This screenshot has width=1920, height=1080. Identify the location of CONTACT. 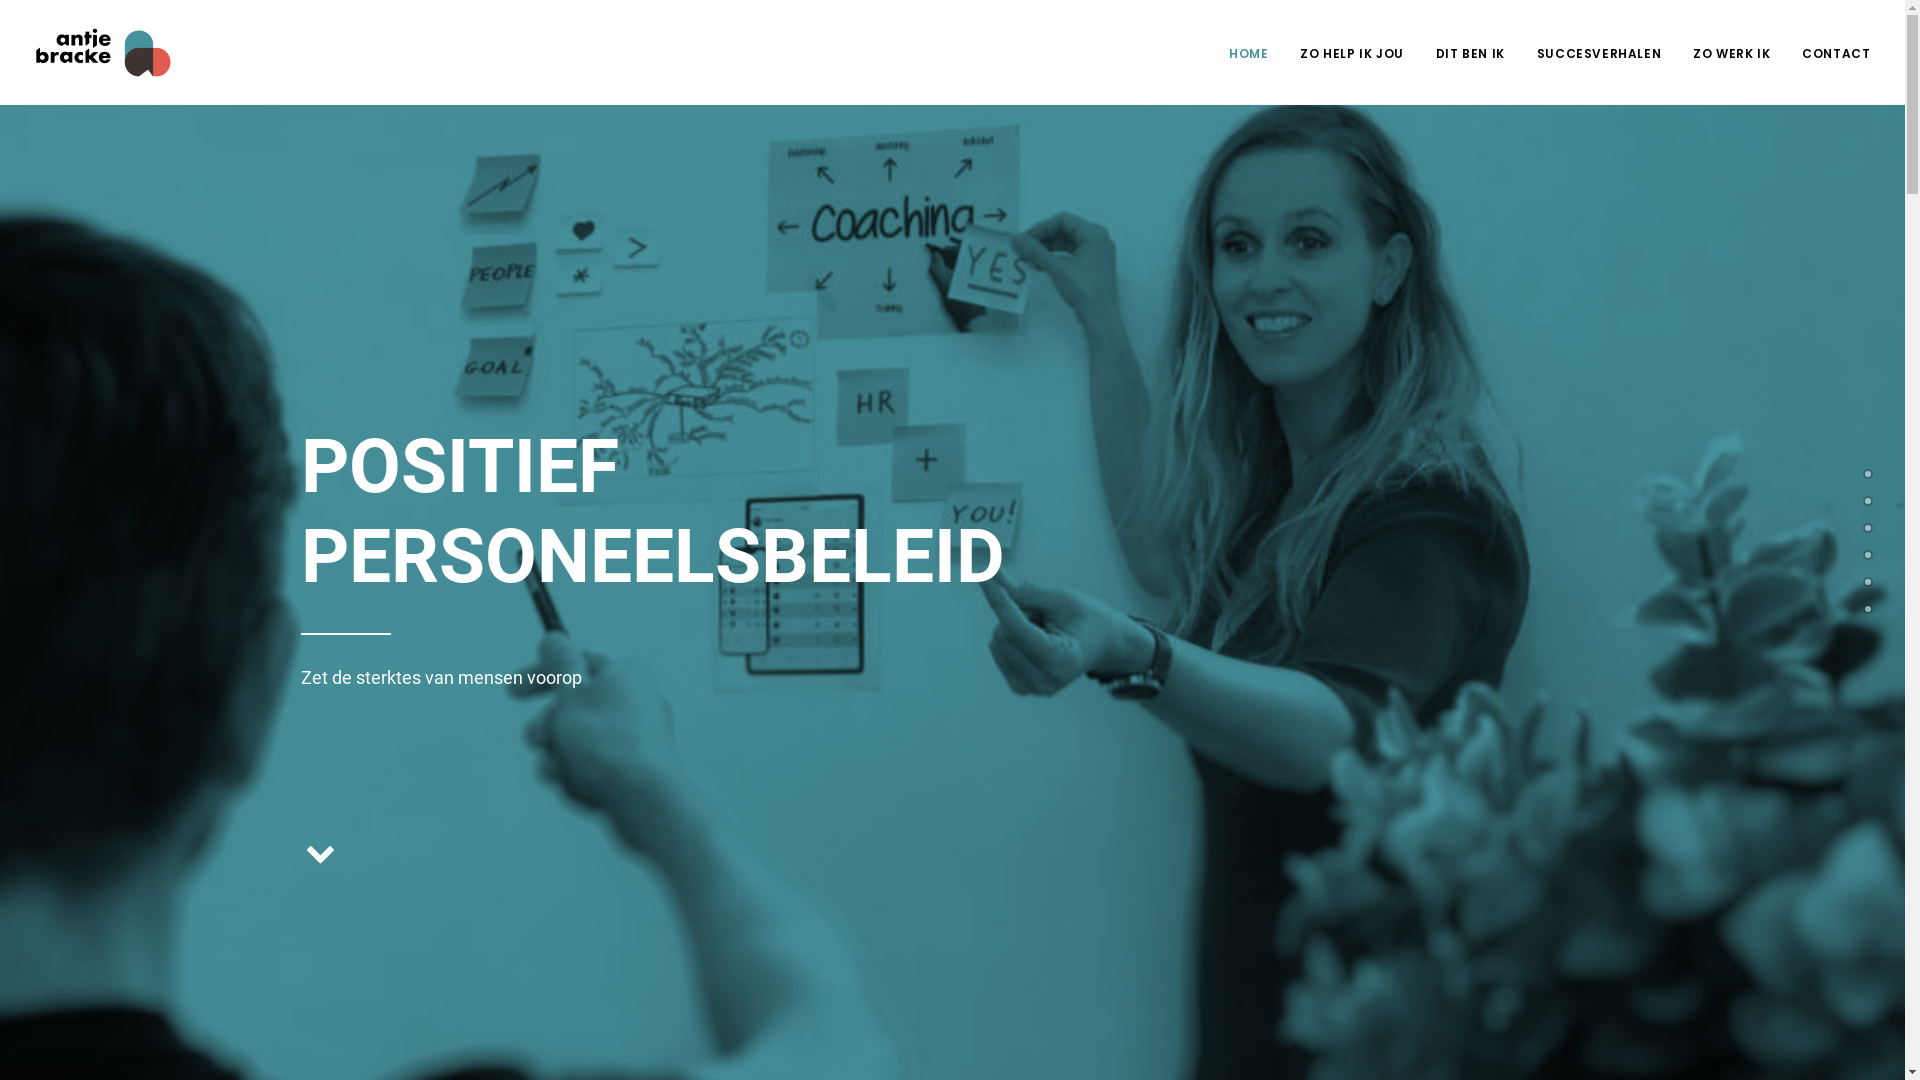
(1829, 52).